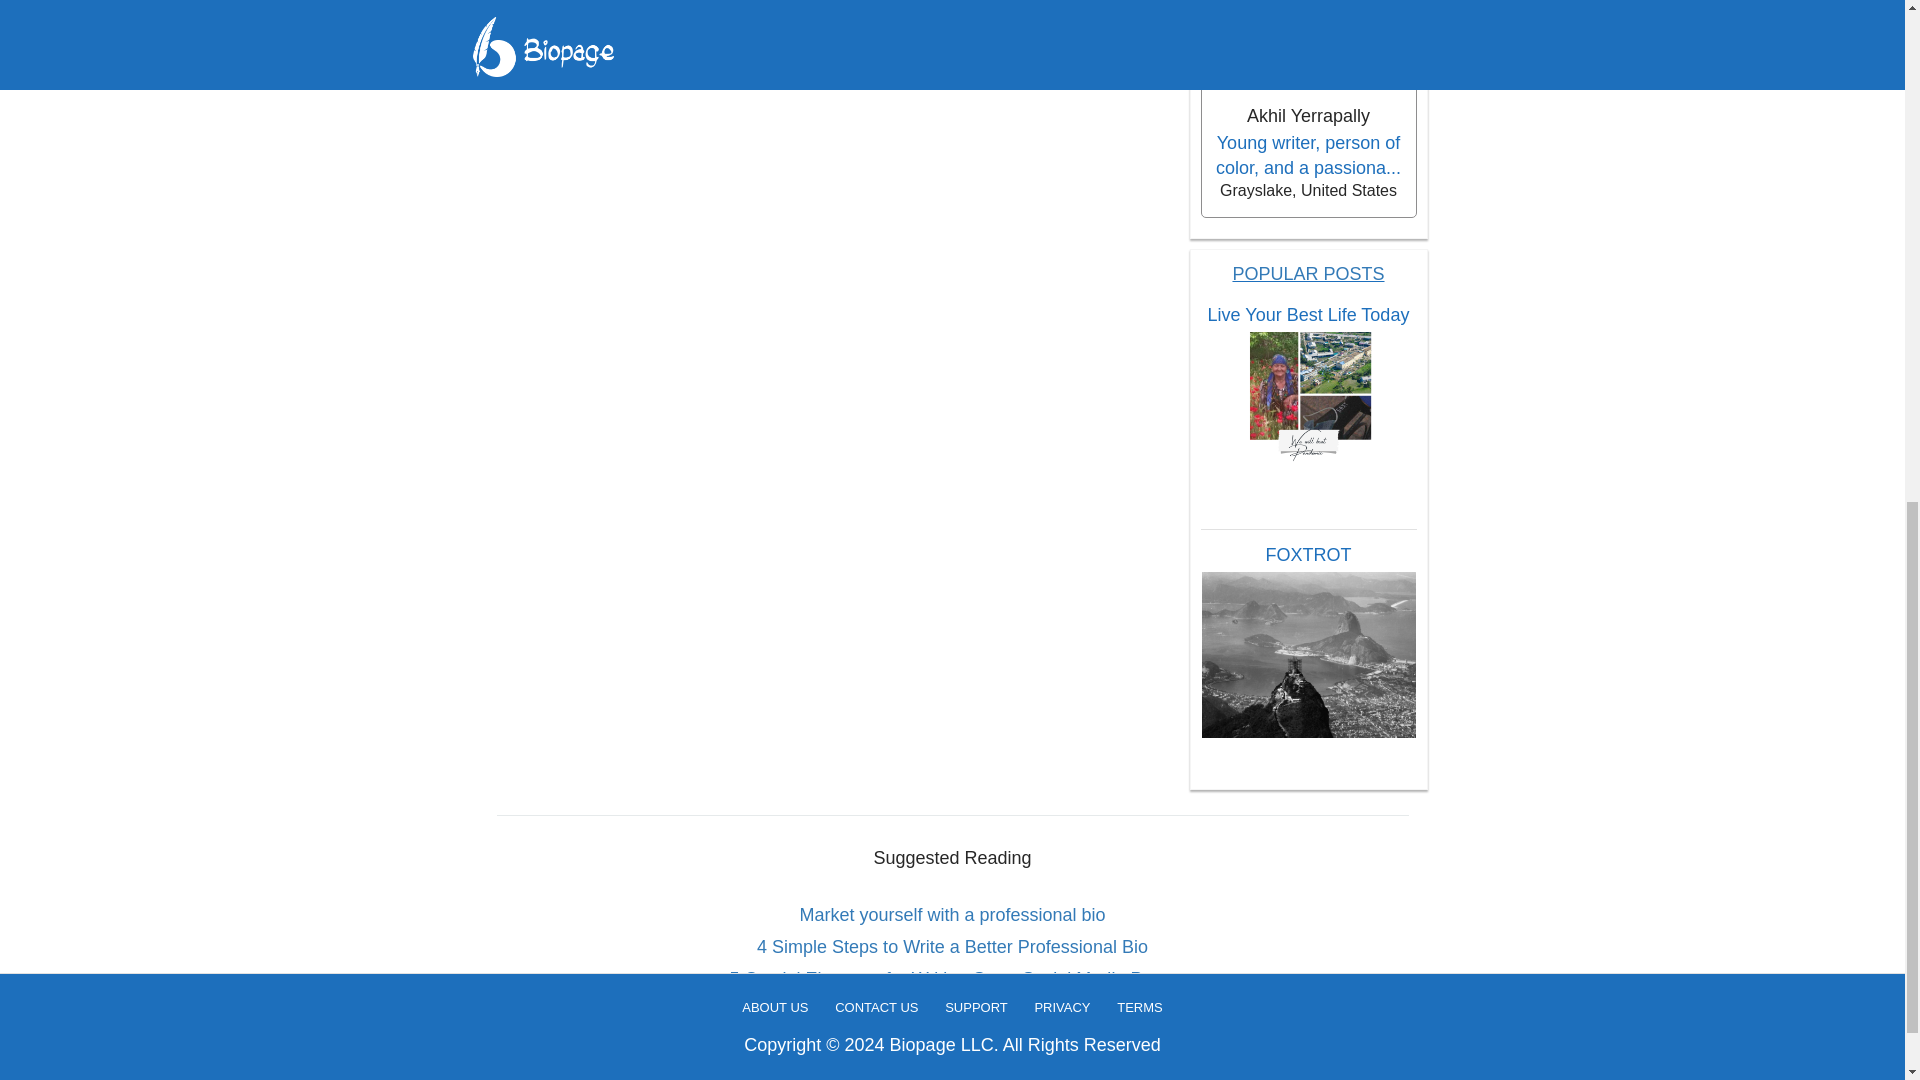 Image resolution: width=1920 pixels, height=1080 pixels. Describe the element at coordinates (876, 14) in the screenshot. I see `CONTACT US` at that location.